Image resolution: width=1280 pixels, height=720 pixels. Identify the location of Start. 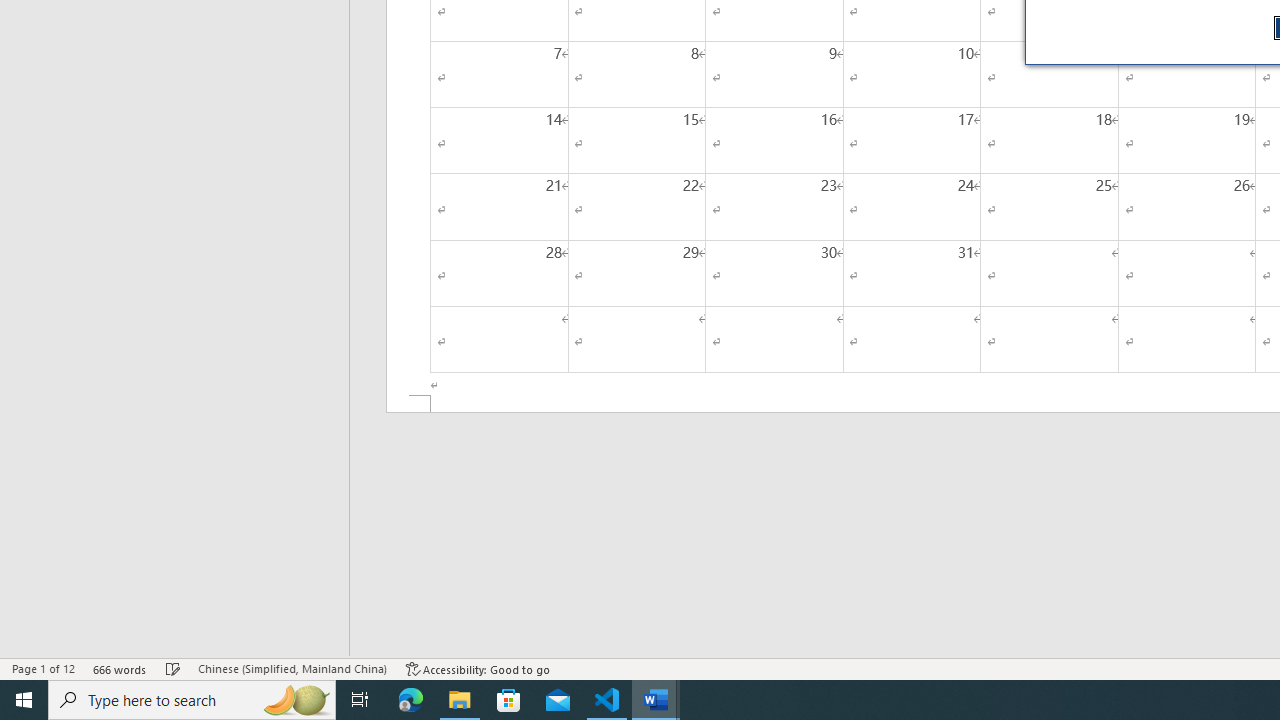
(24, 700).